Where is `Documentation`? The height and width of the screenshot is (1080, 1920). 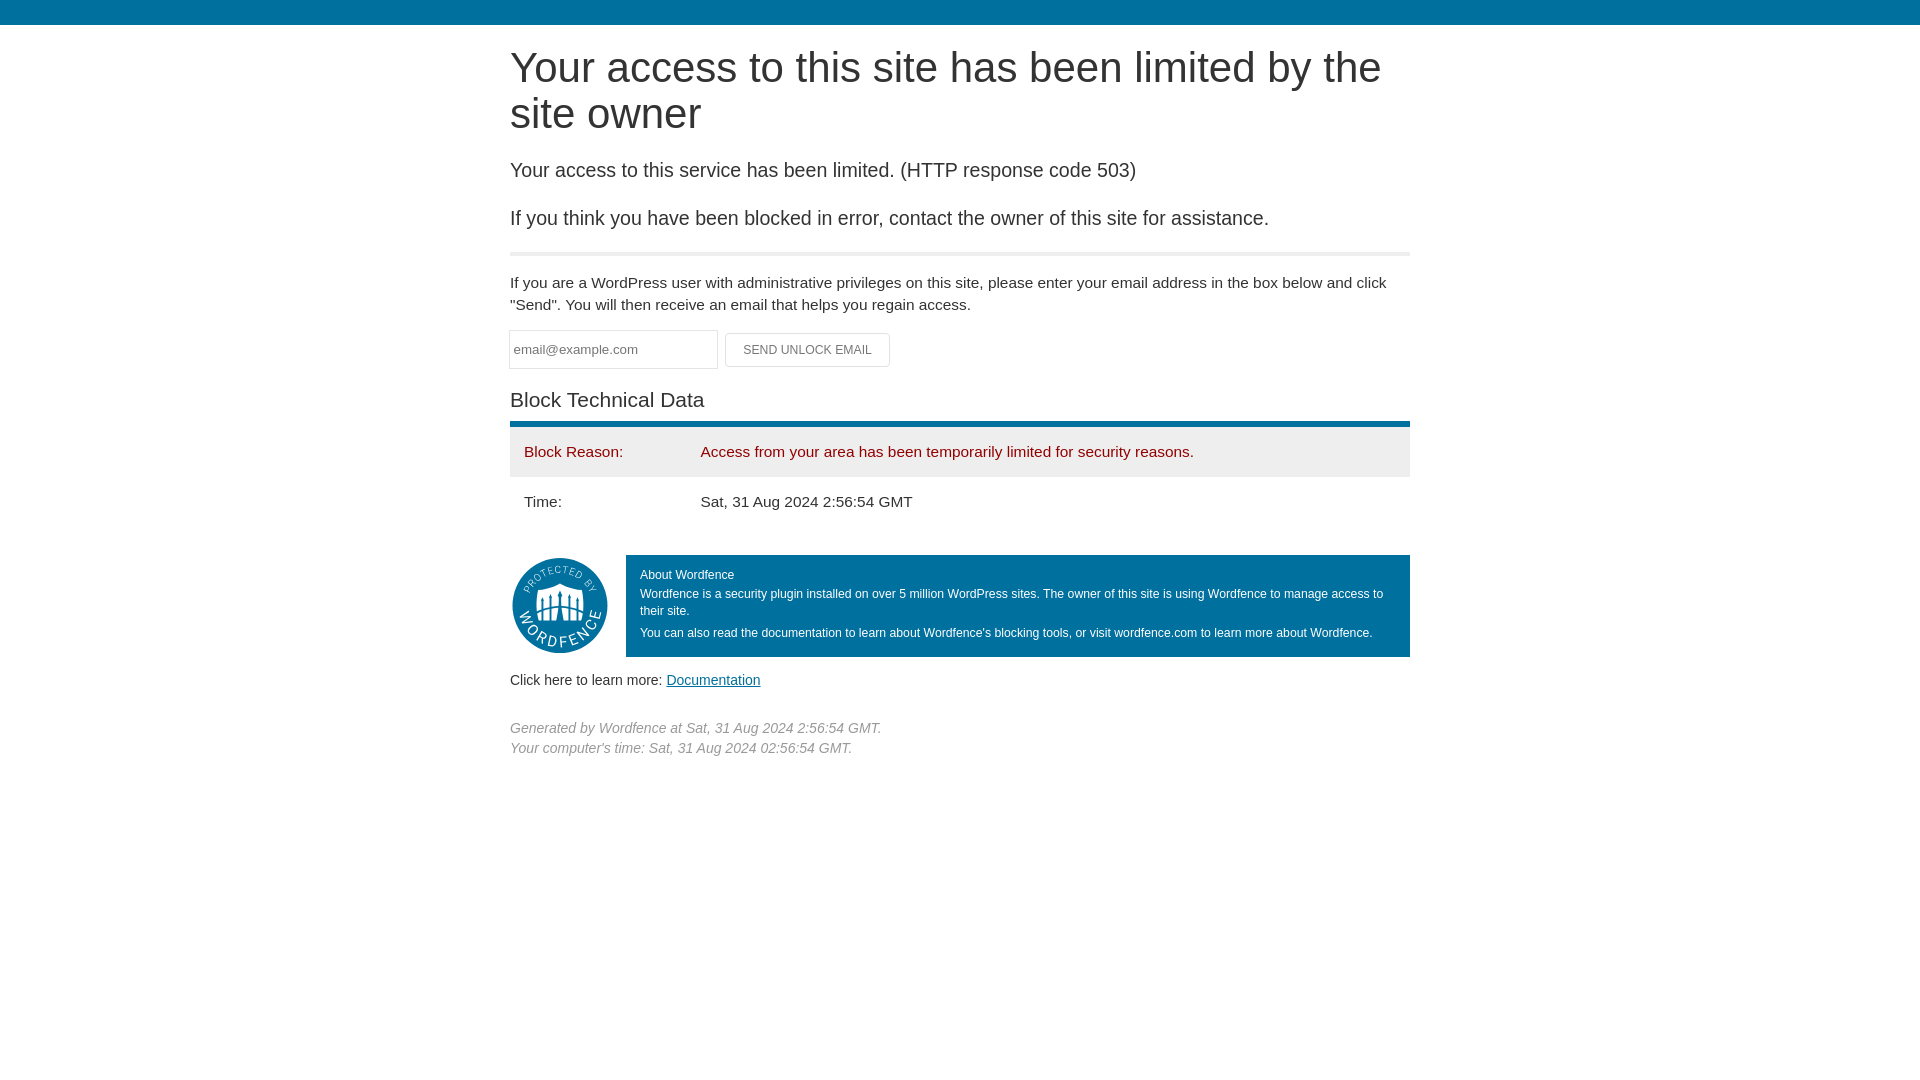
Documentation is located at coordinates (713, 679).